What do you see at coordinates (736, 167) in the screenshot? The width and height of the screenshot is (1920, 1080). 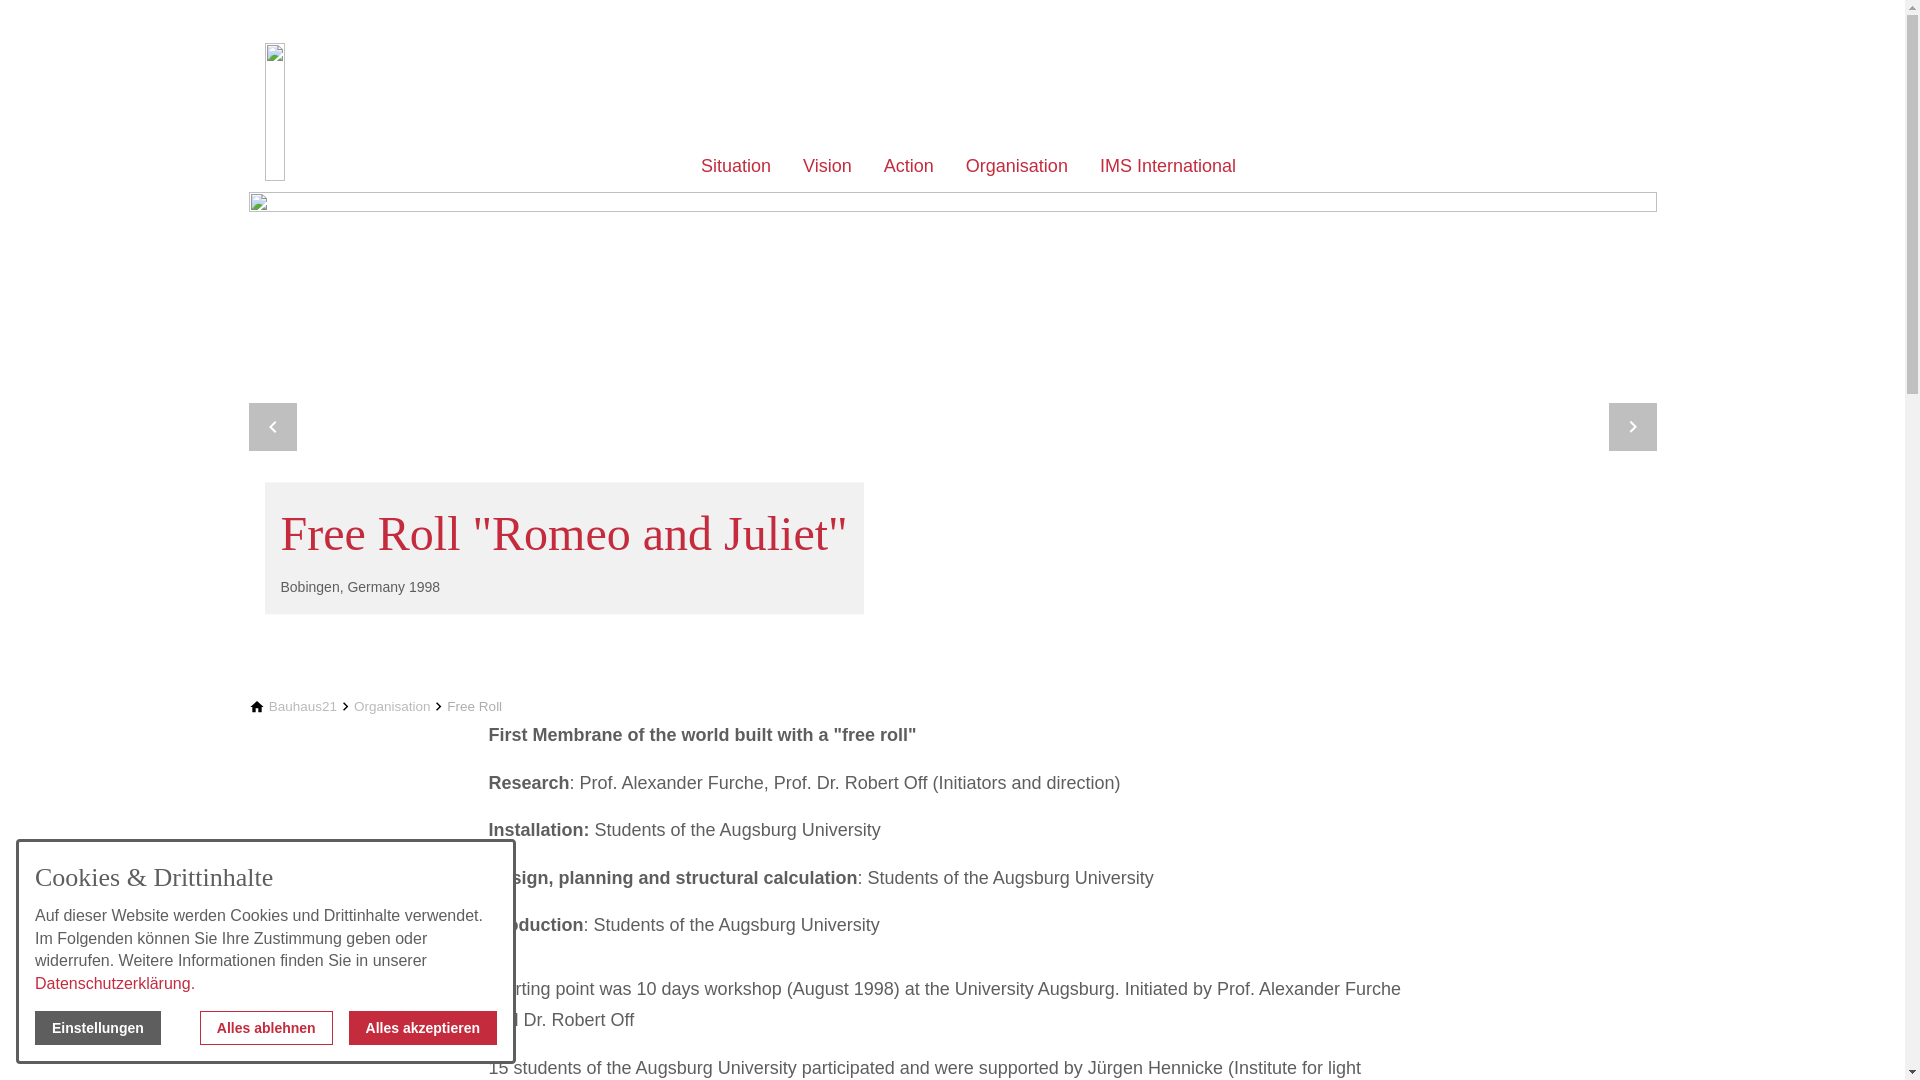 I see `Situation` at bounding box center [736, 167].